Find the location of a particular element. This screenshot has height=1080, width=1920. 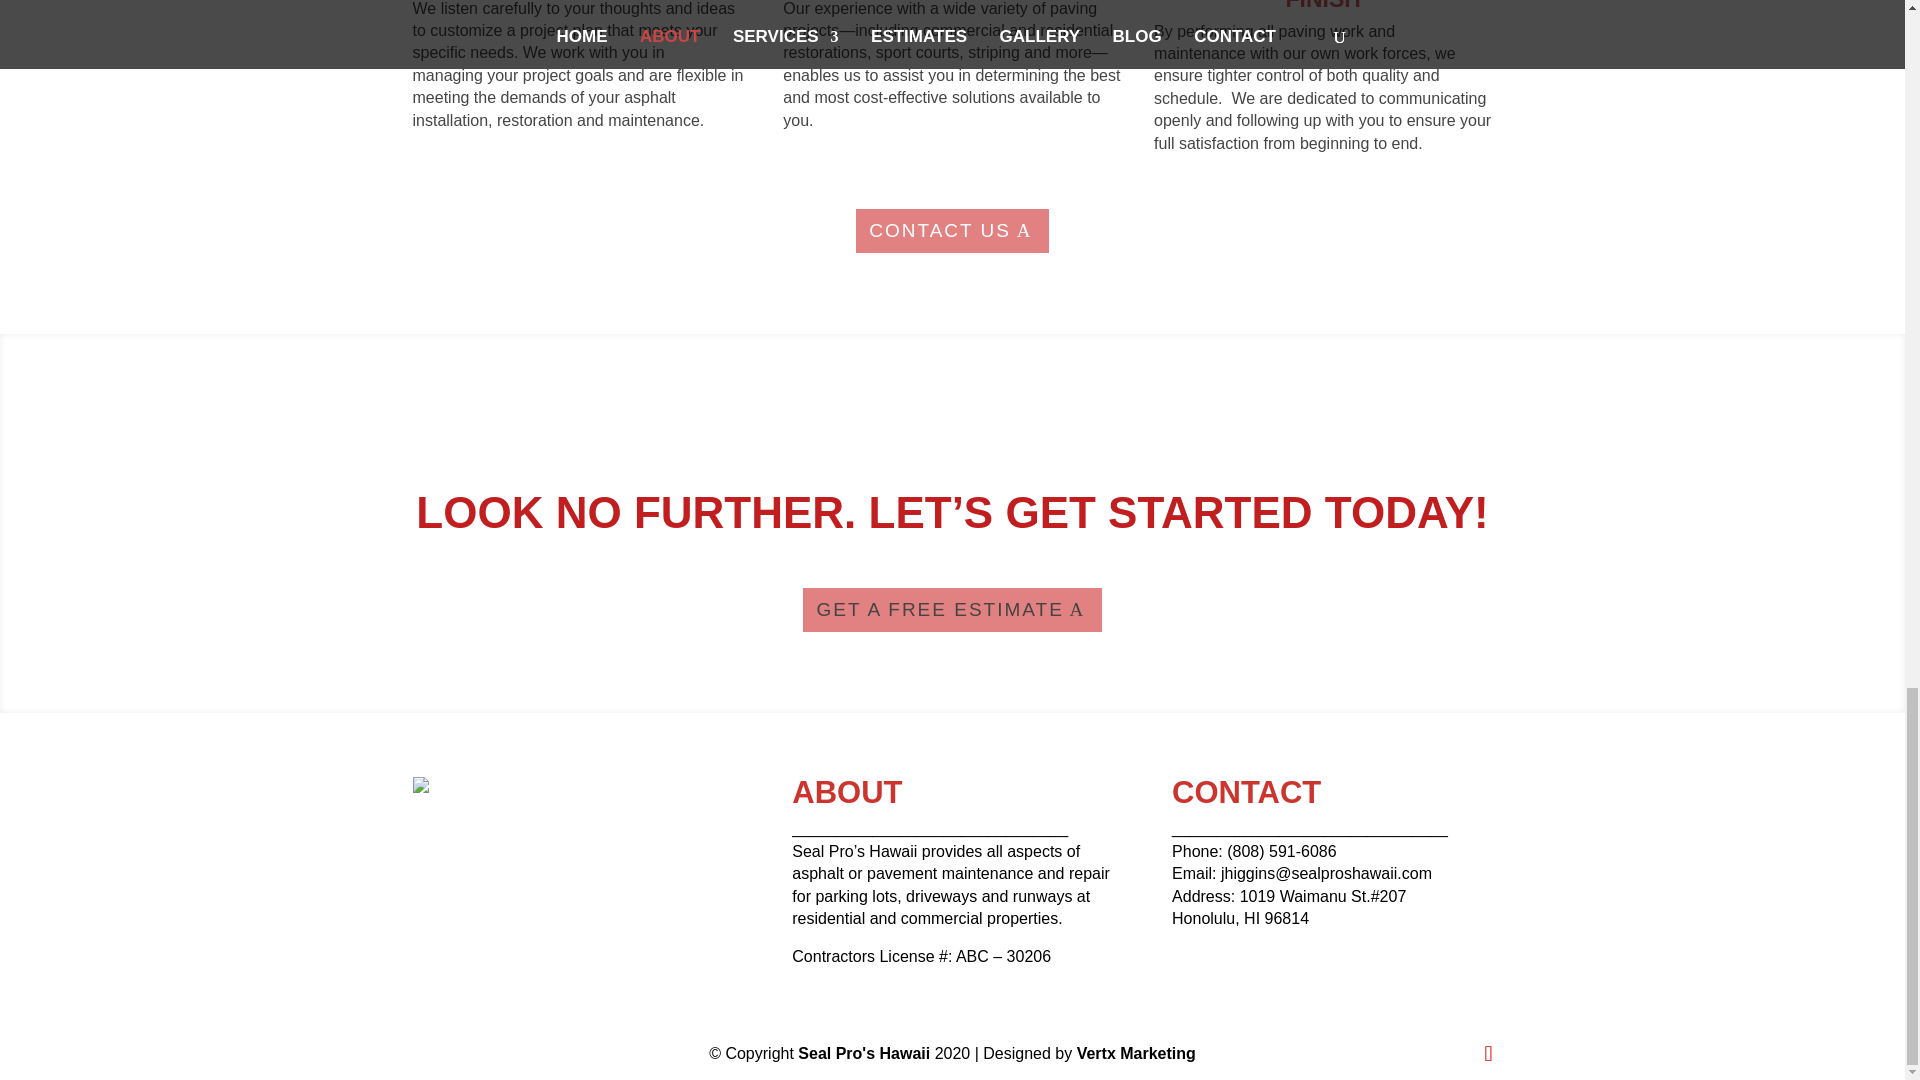

Seal Pro's Hawaii is located at coordinates (866, 1053).